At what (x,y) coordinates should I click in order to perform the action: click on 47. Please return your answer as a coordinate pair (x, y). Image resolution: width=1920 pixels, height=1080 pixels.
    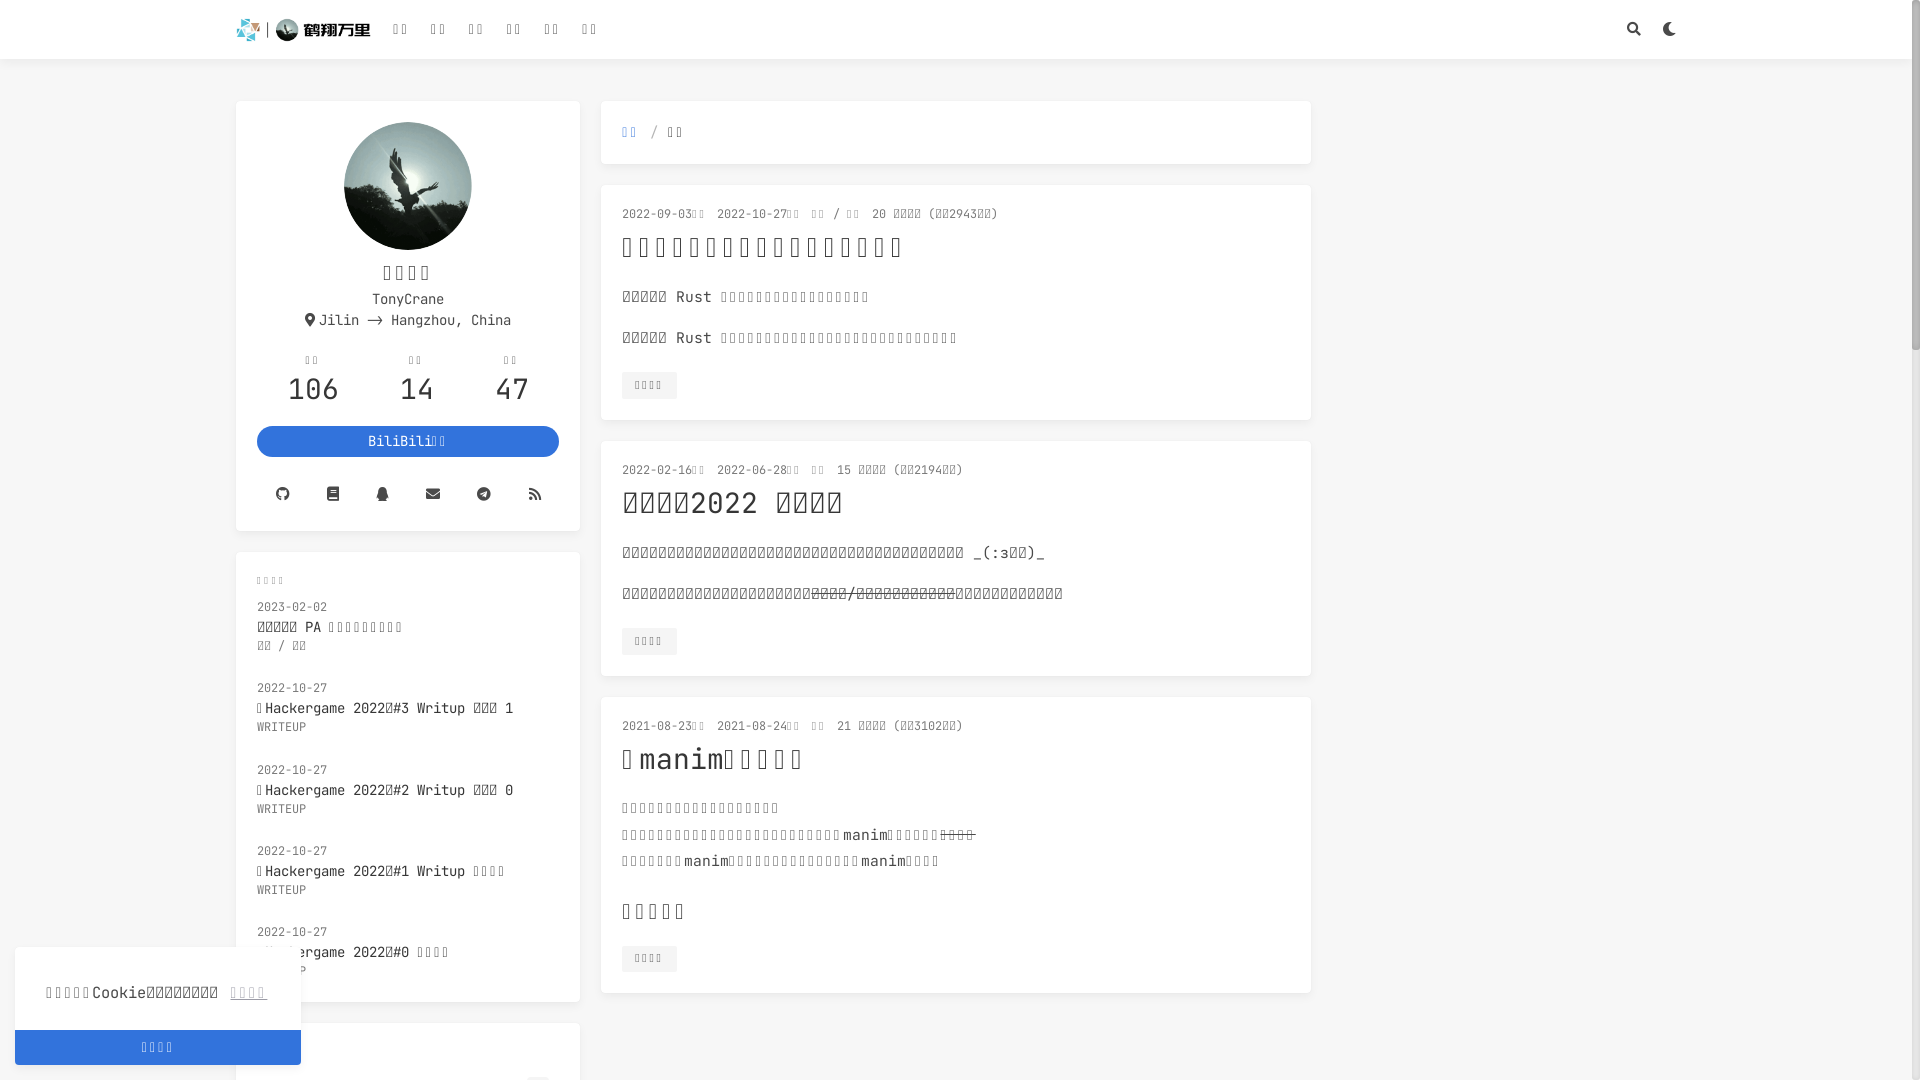
    Looking at the image, I should click on (512, 389).